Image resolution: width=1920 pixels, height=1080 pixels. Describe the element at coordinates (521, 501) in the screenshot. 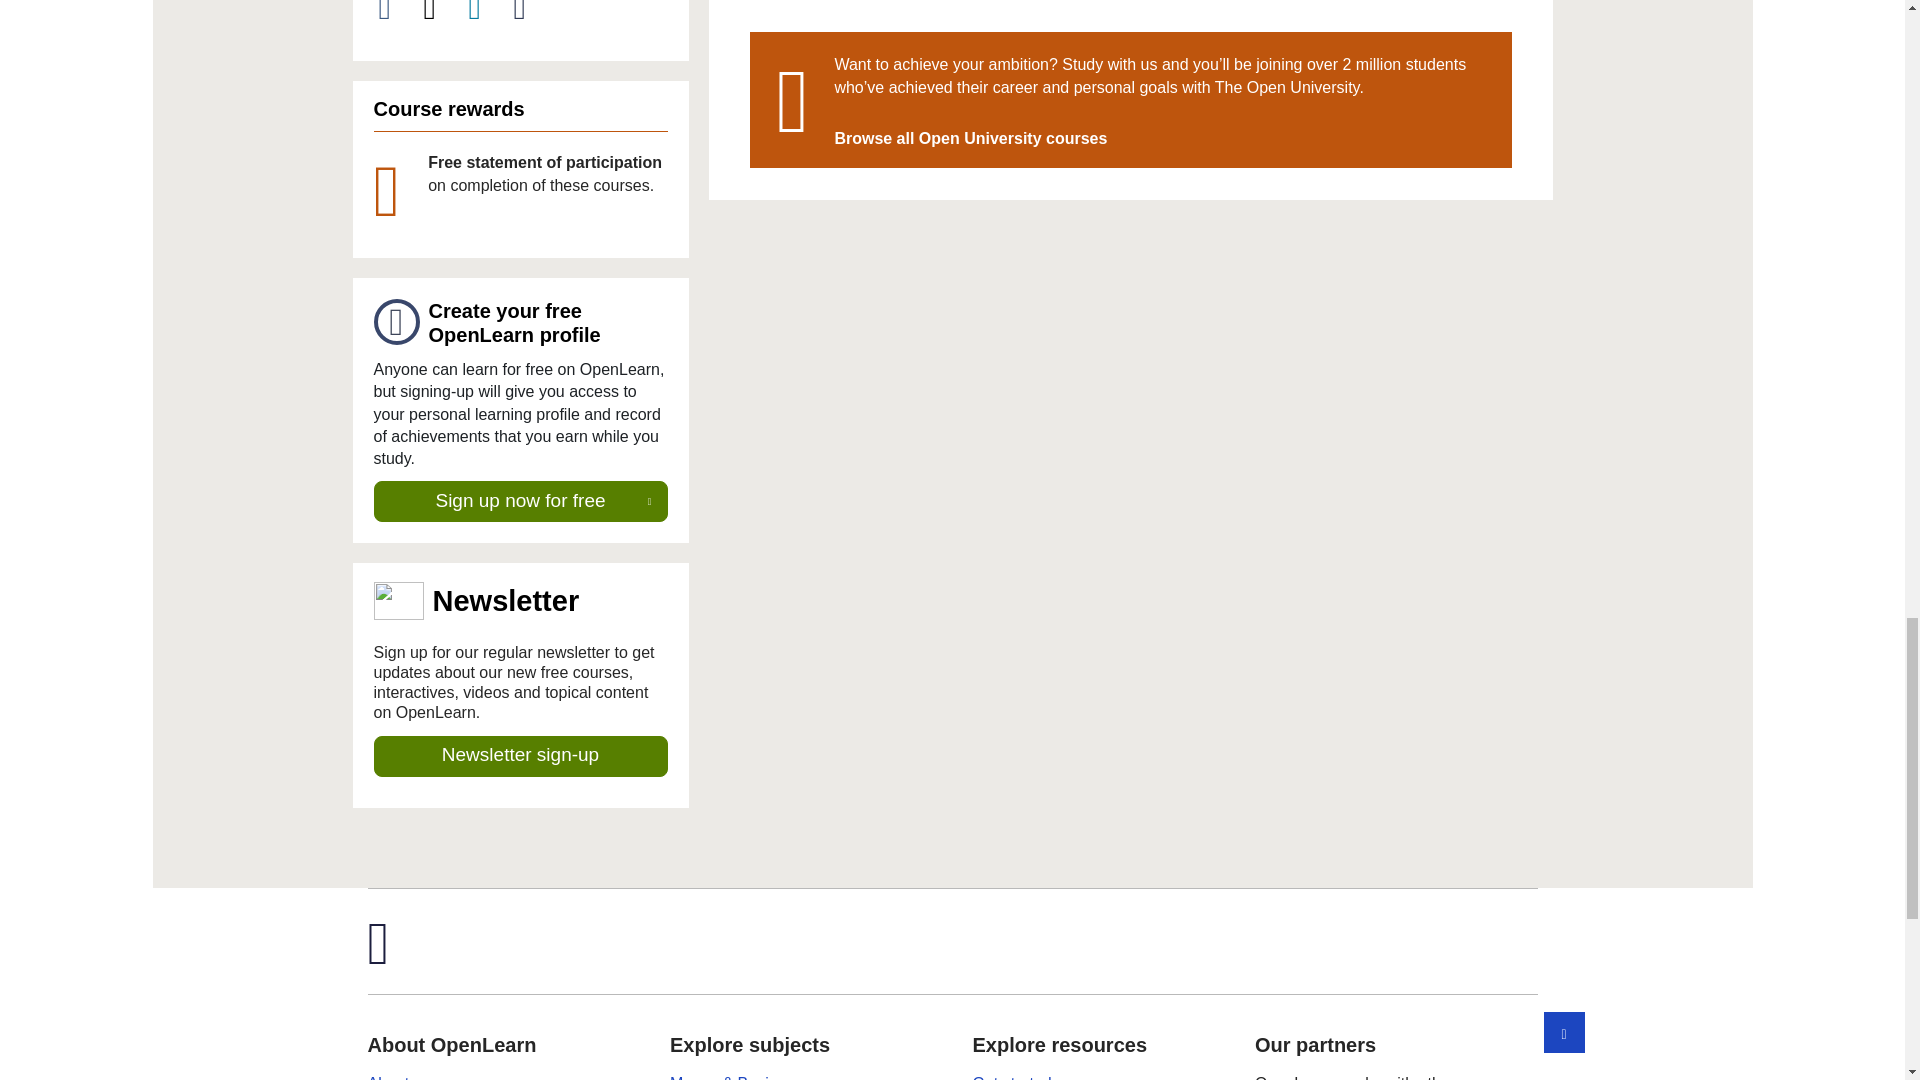

I see `Sign up now for free` at that location.